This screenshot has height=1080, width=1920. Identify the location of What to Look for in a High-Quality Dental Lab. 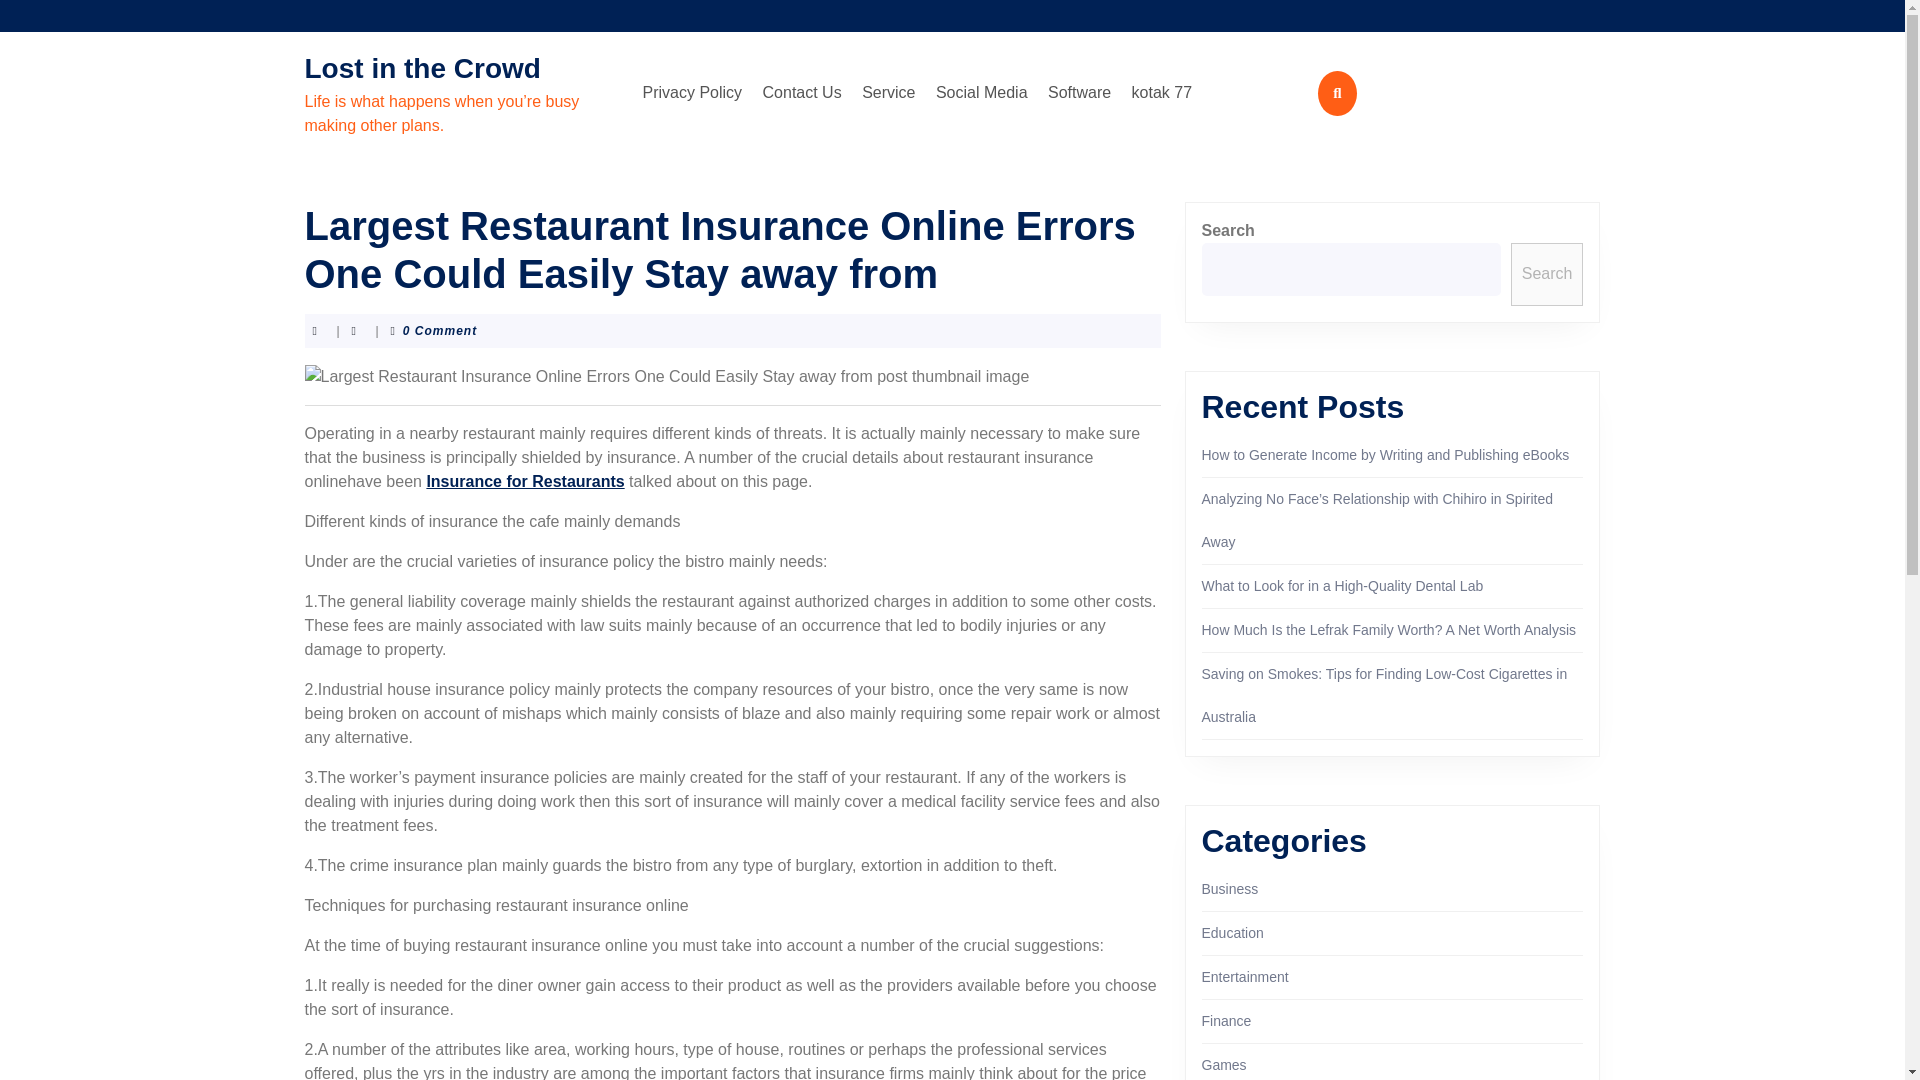
(1342, 586).